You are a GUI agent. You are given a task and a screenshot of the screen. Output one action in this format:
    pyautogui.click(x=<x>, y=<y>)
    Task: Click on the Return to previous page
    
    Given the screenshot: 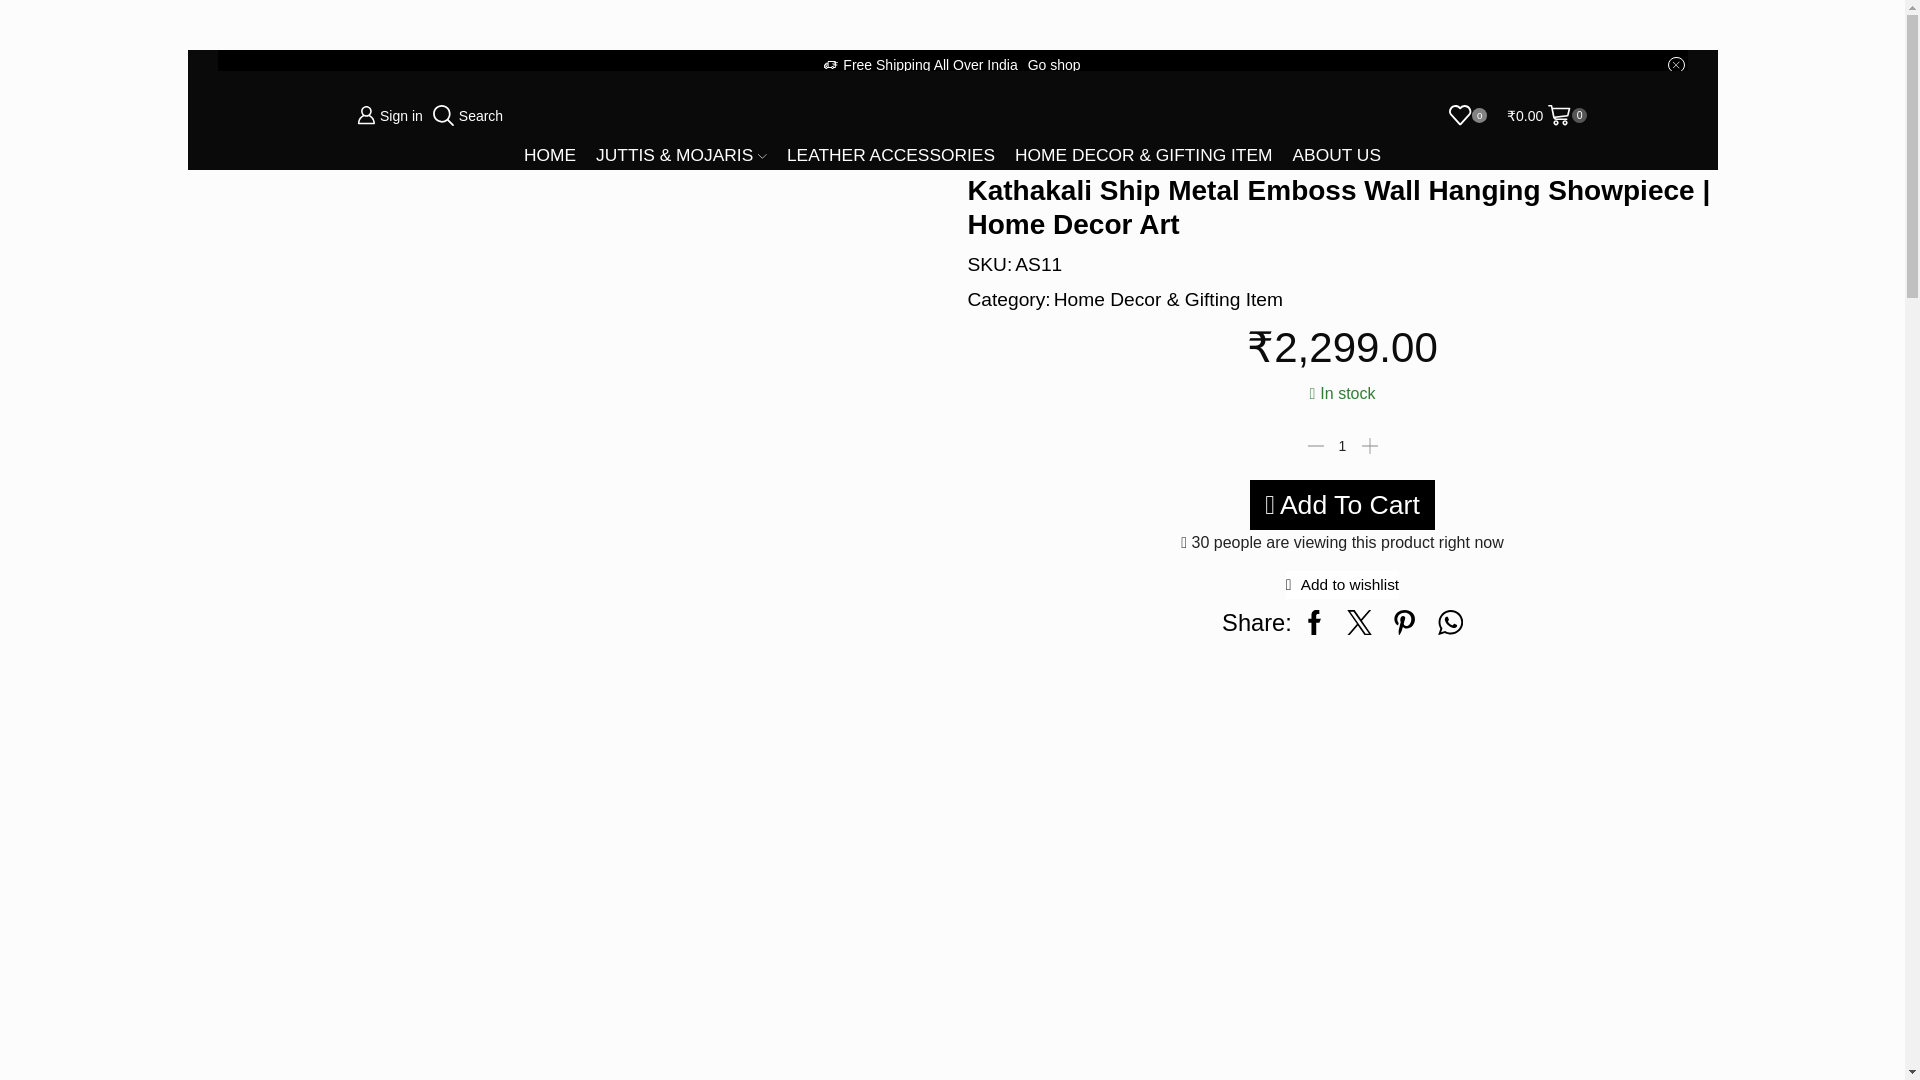 What is the action you would take?
    pyautogui.click(x=1597, y=72)
    